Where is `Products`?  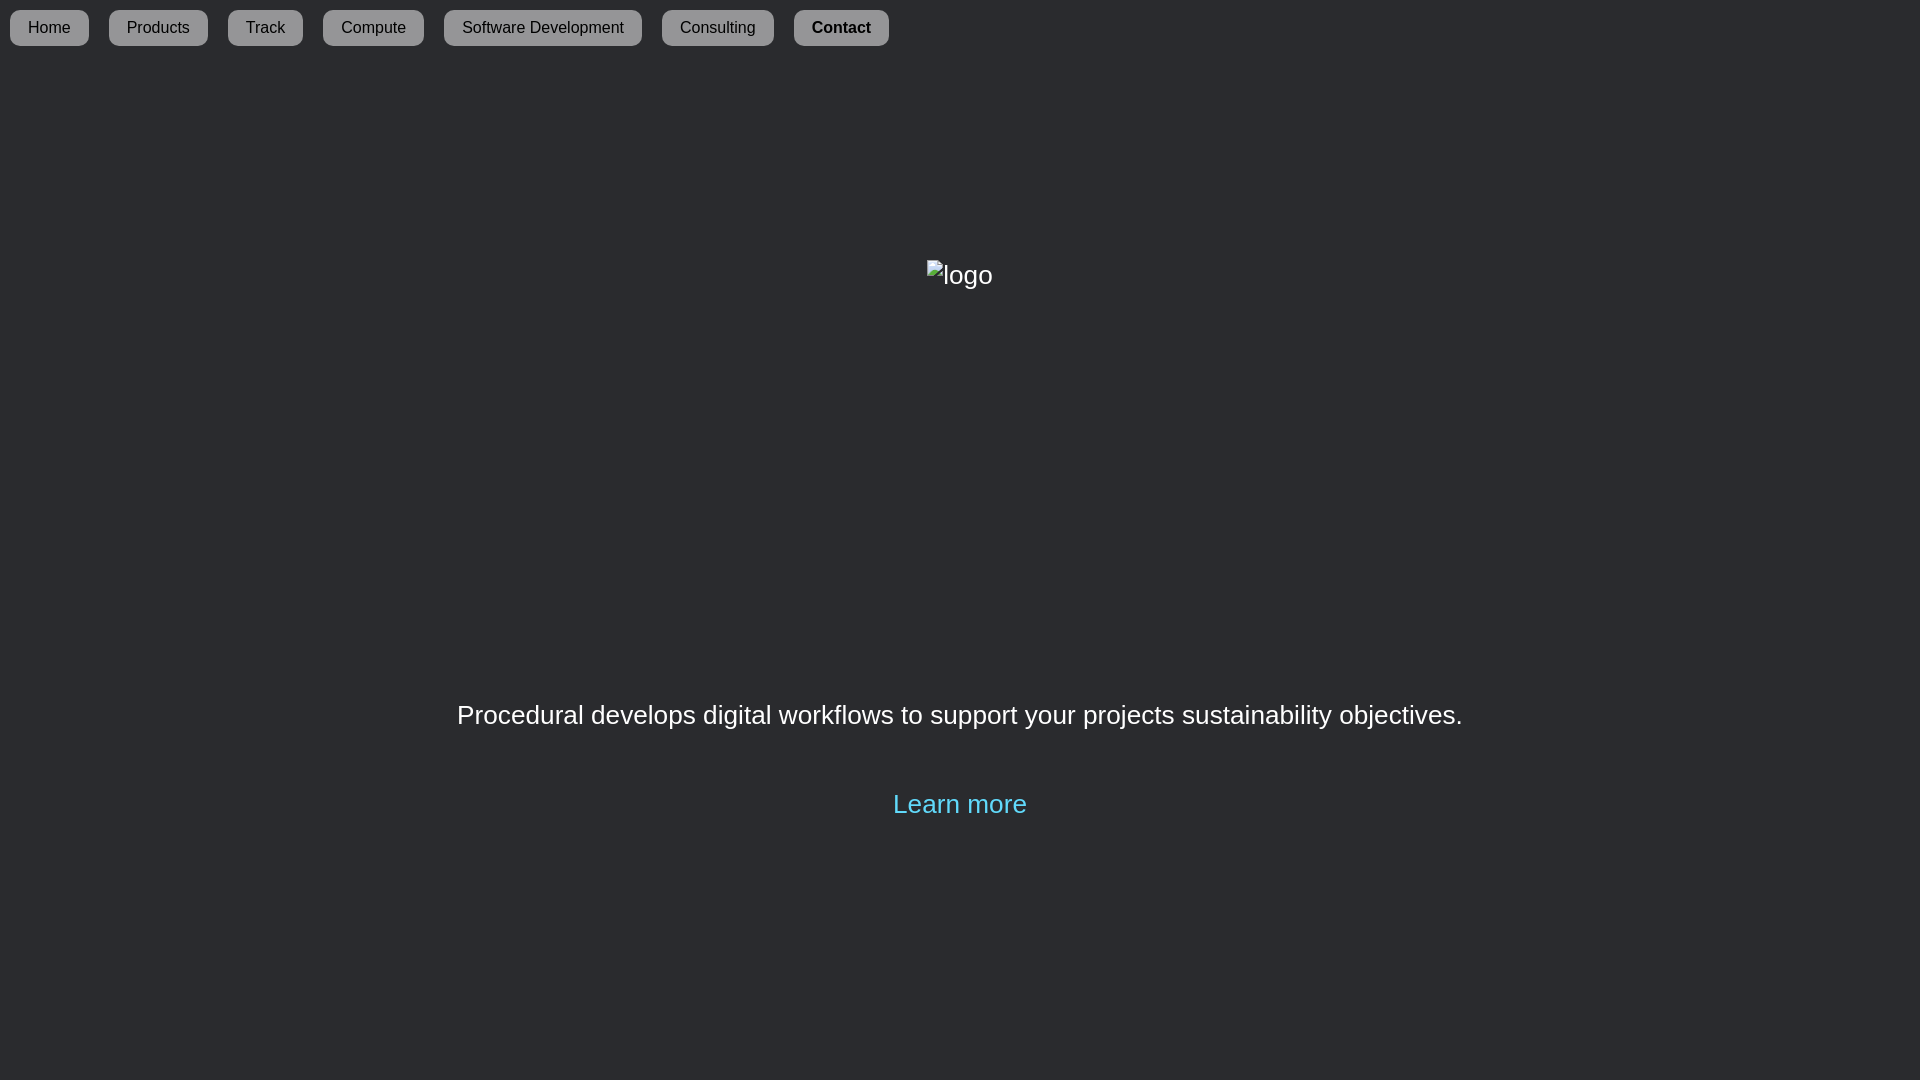 Products is located at coordinates (158, 28).